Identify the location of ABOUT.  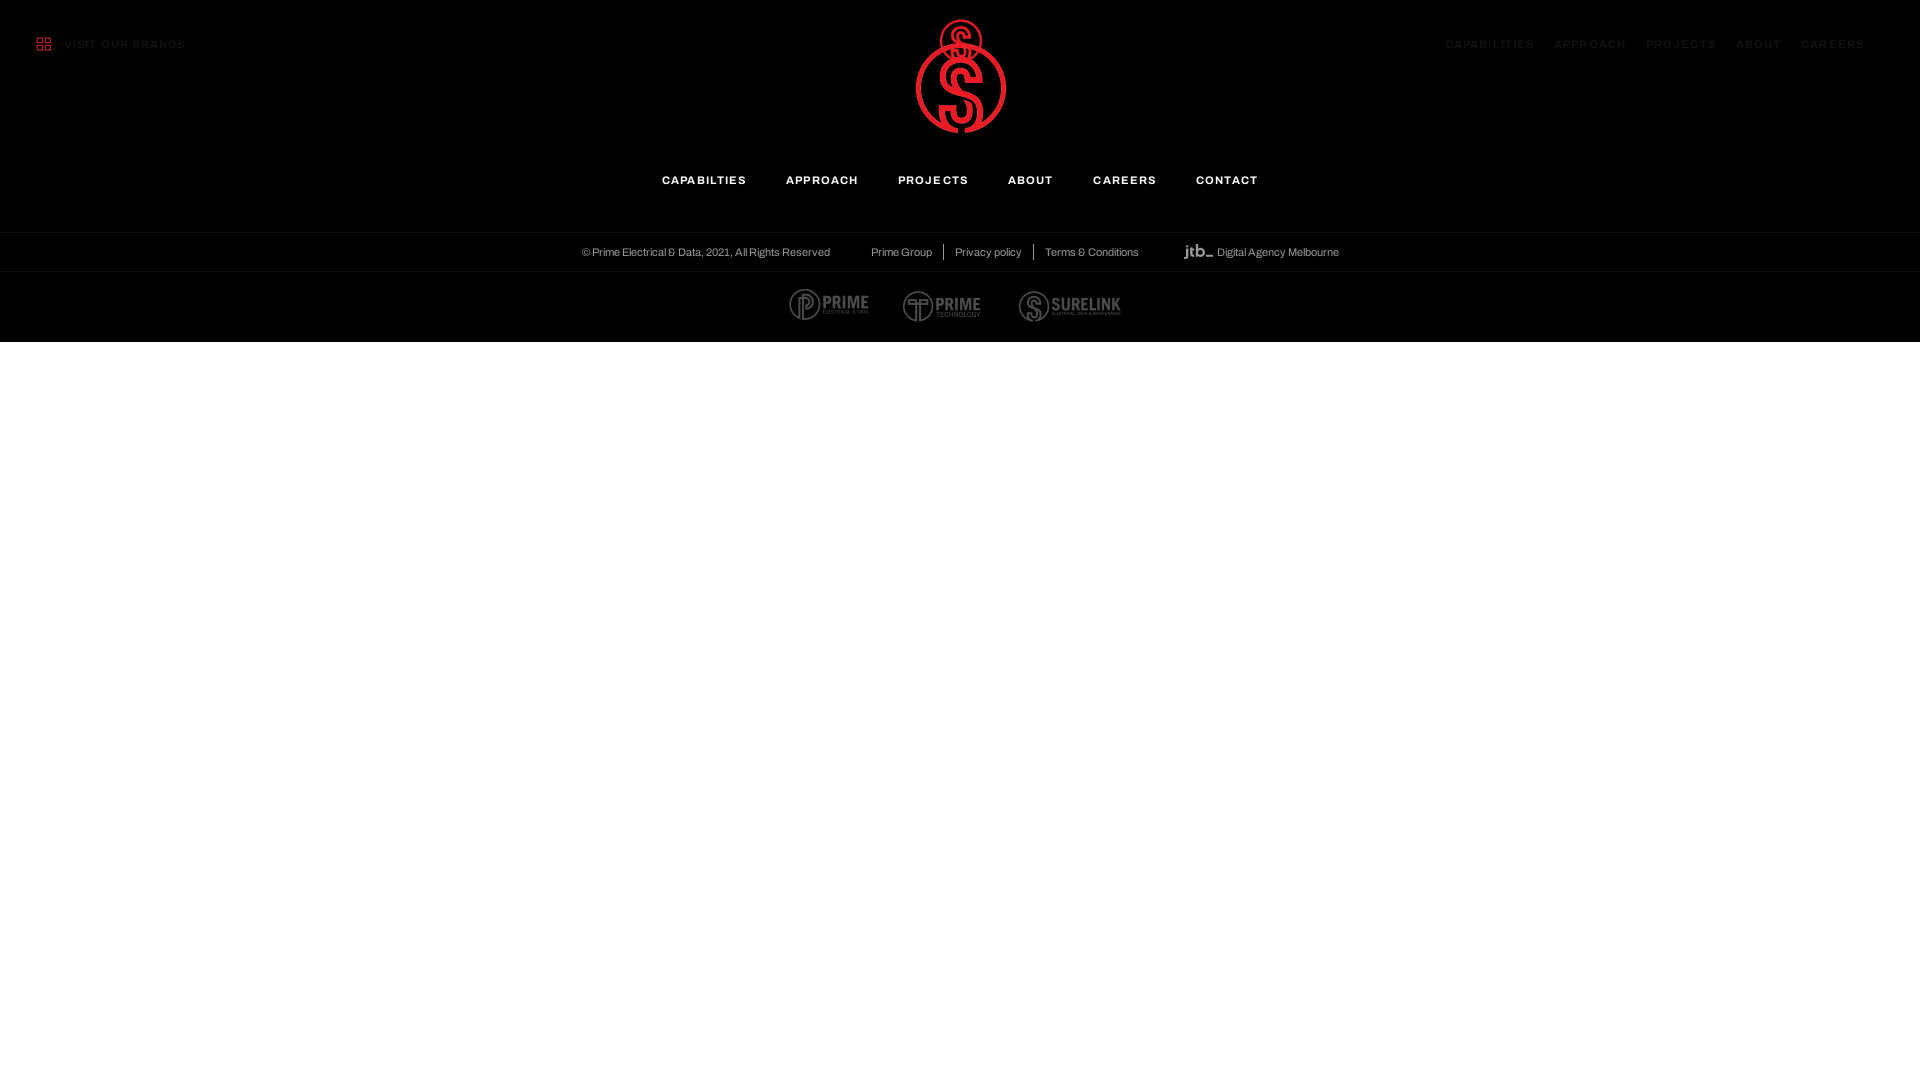
(1759, 44).